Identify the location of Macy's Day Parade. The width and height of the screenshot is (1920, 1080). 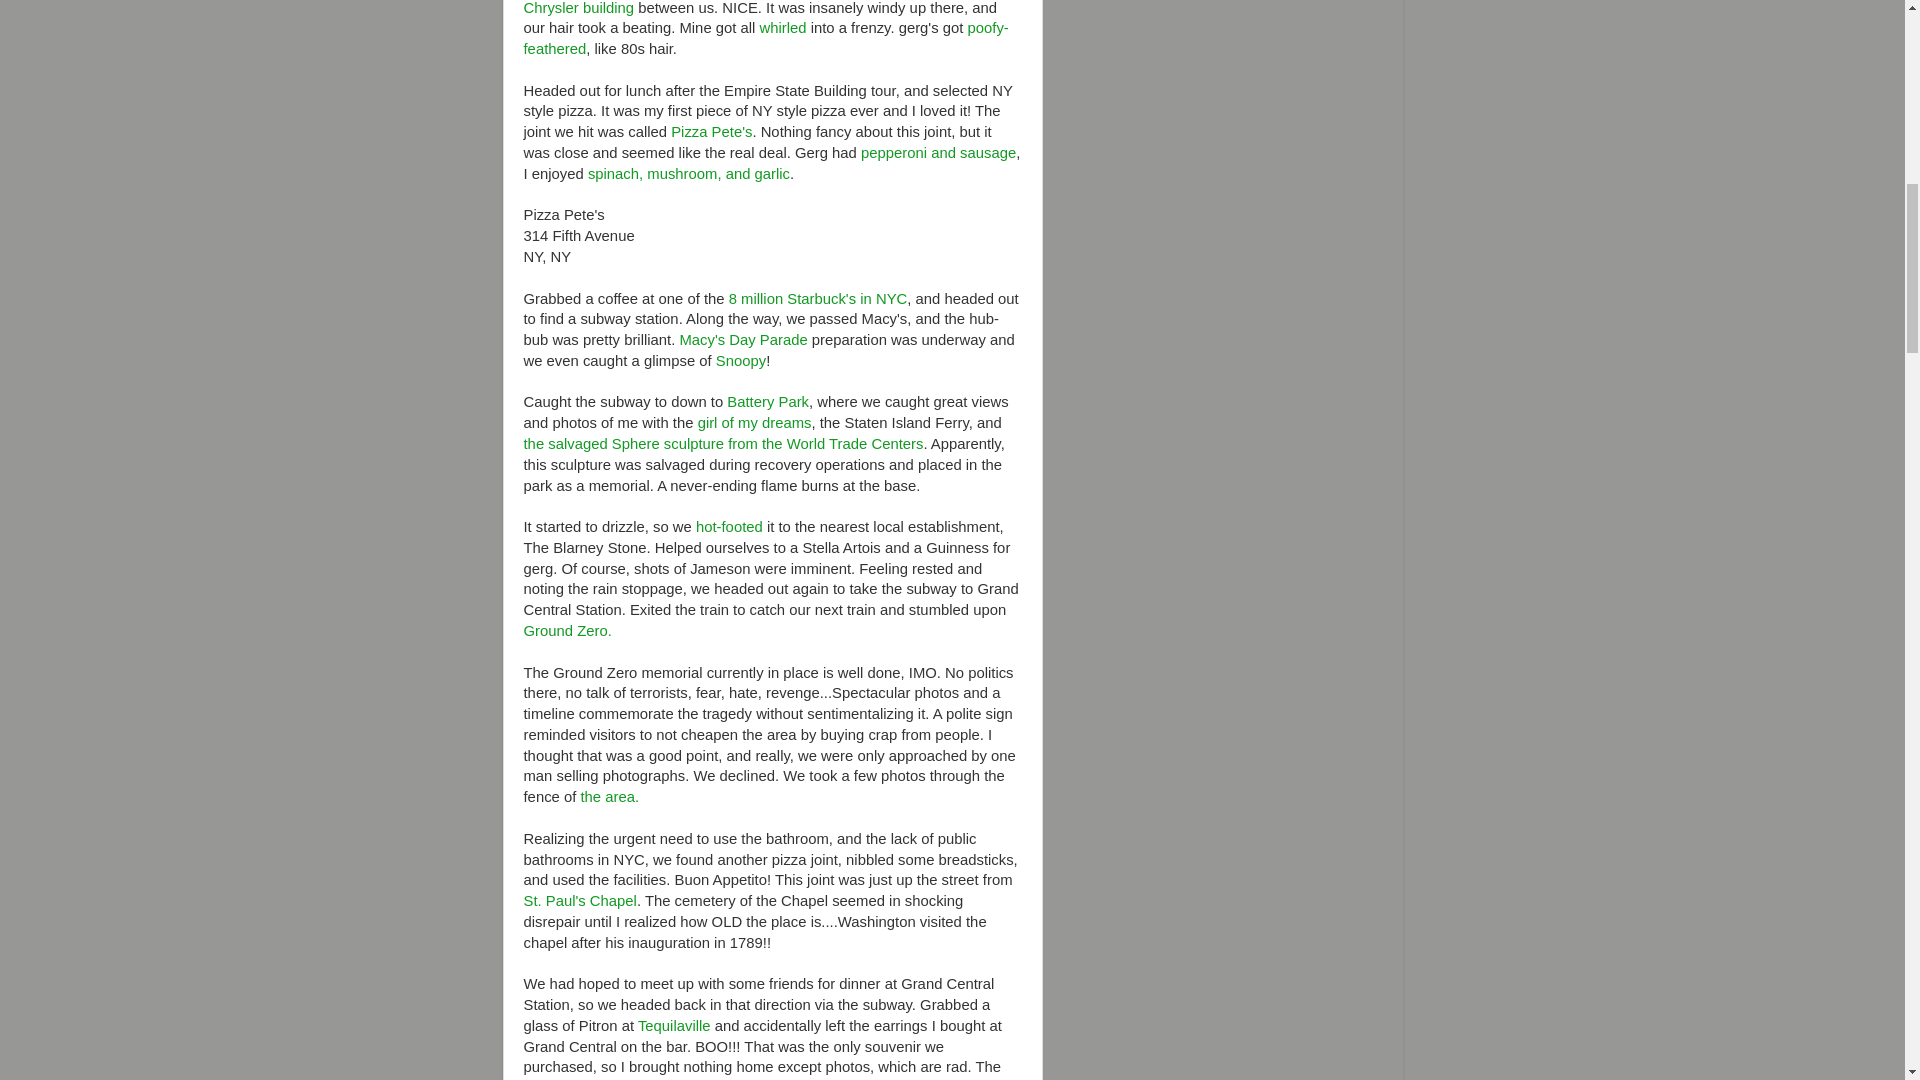
(742, 339).